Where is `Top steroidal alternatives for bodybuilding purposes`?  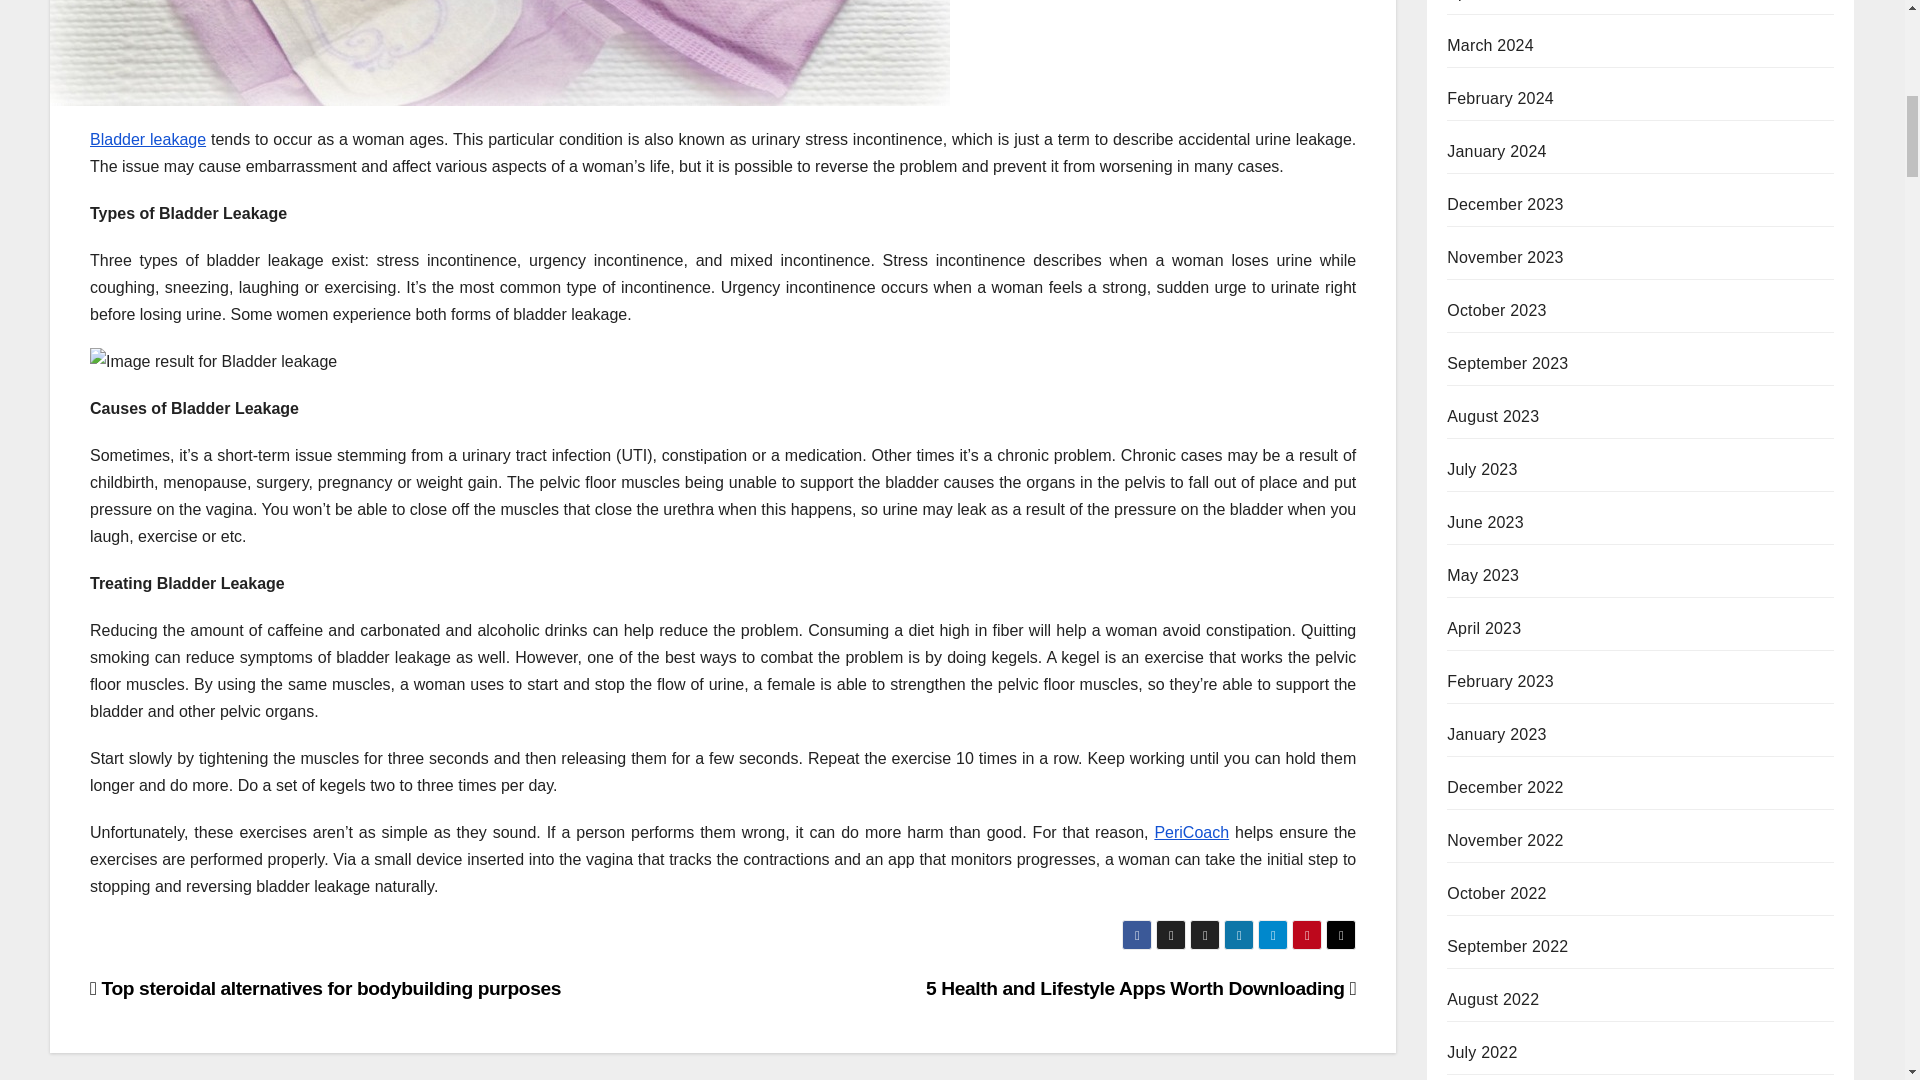
Top steroidal alternatives for bodybuilding purposes is located at coordinates (325, 988).